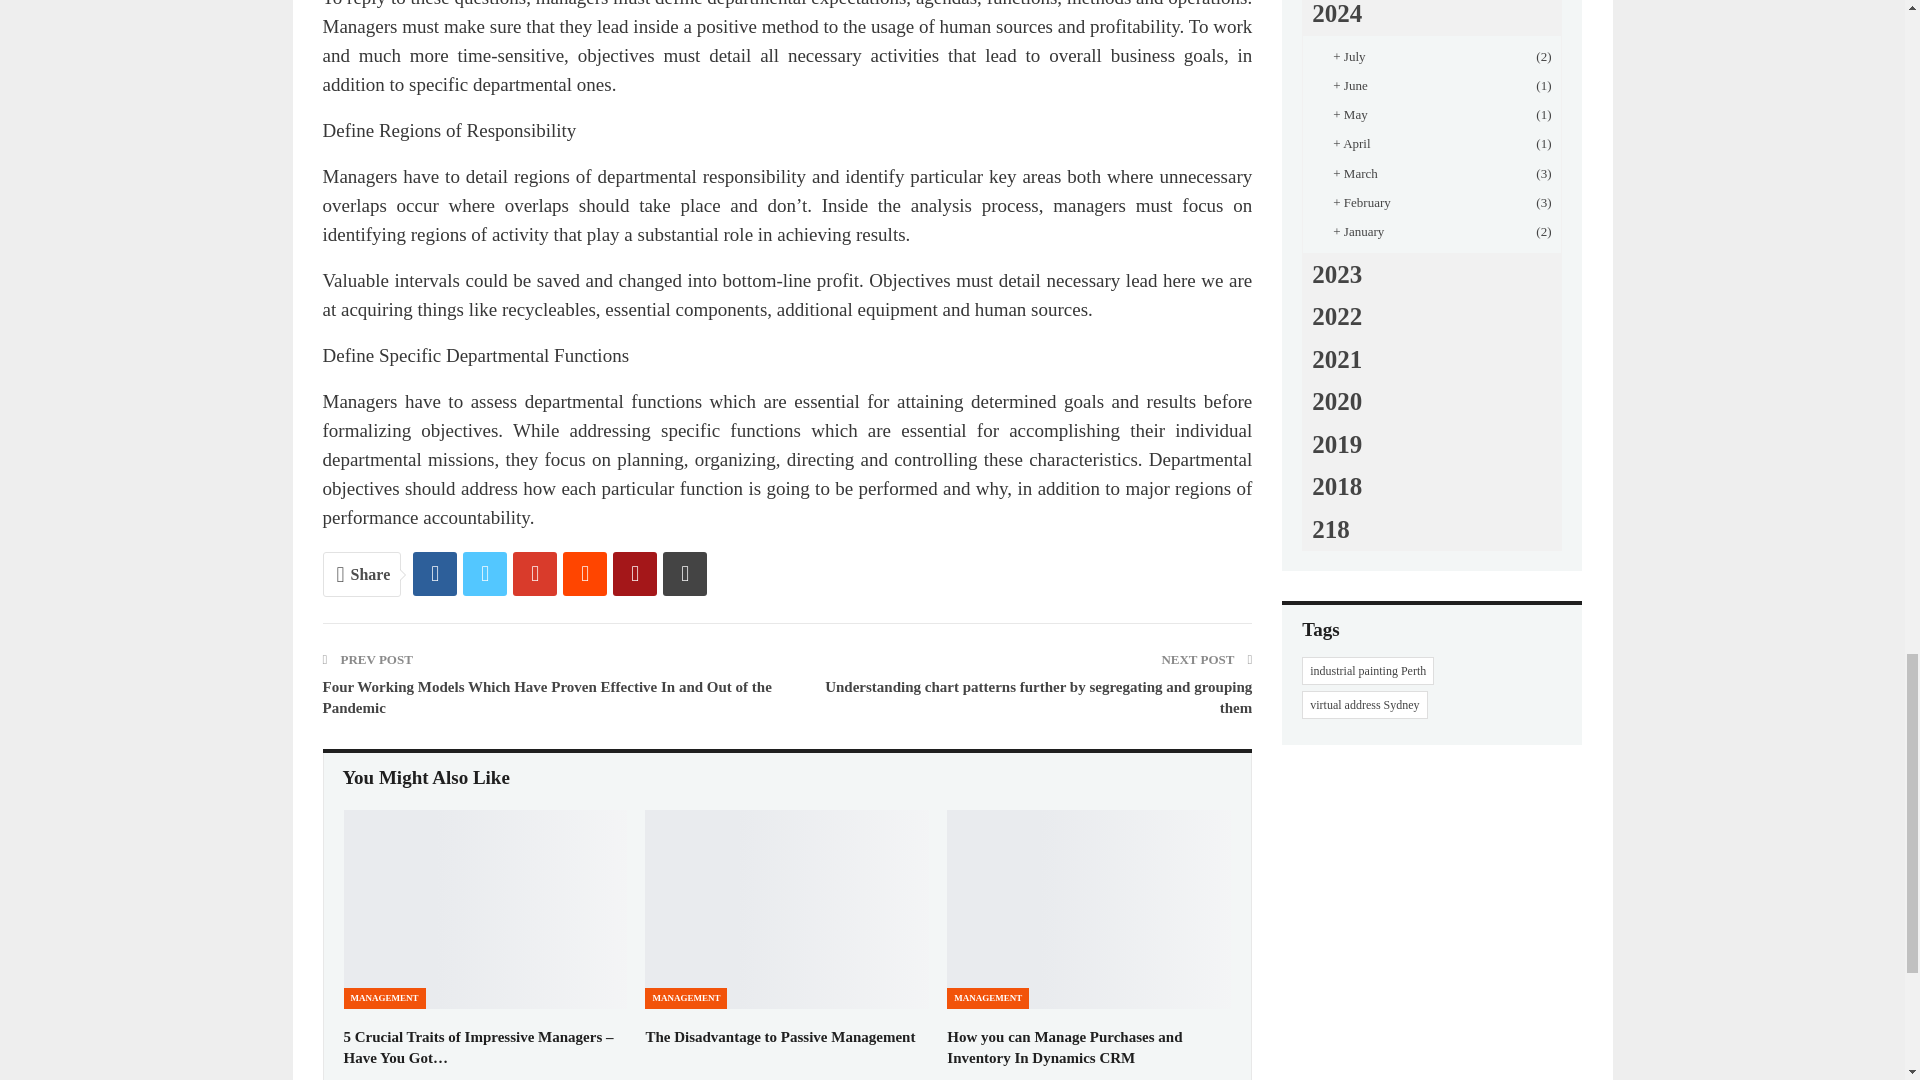  I want to click on The Disadvantage to Passive Management, so click(780, 1037).